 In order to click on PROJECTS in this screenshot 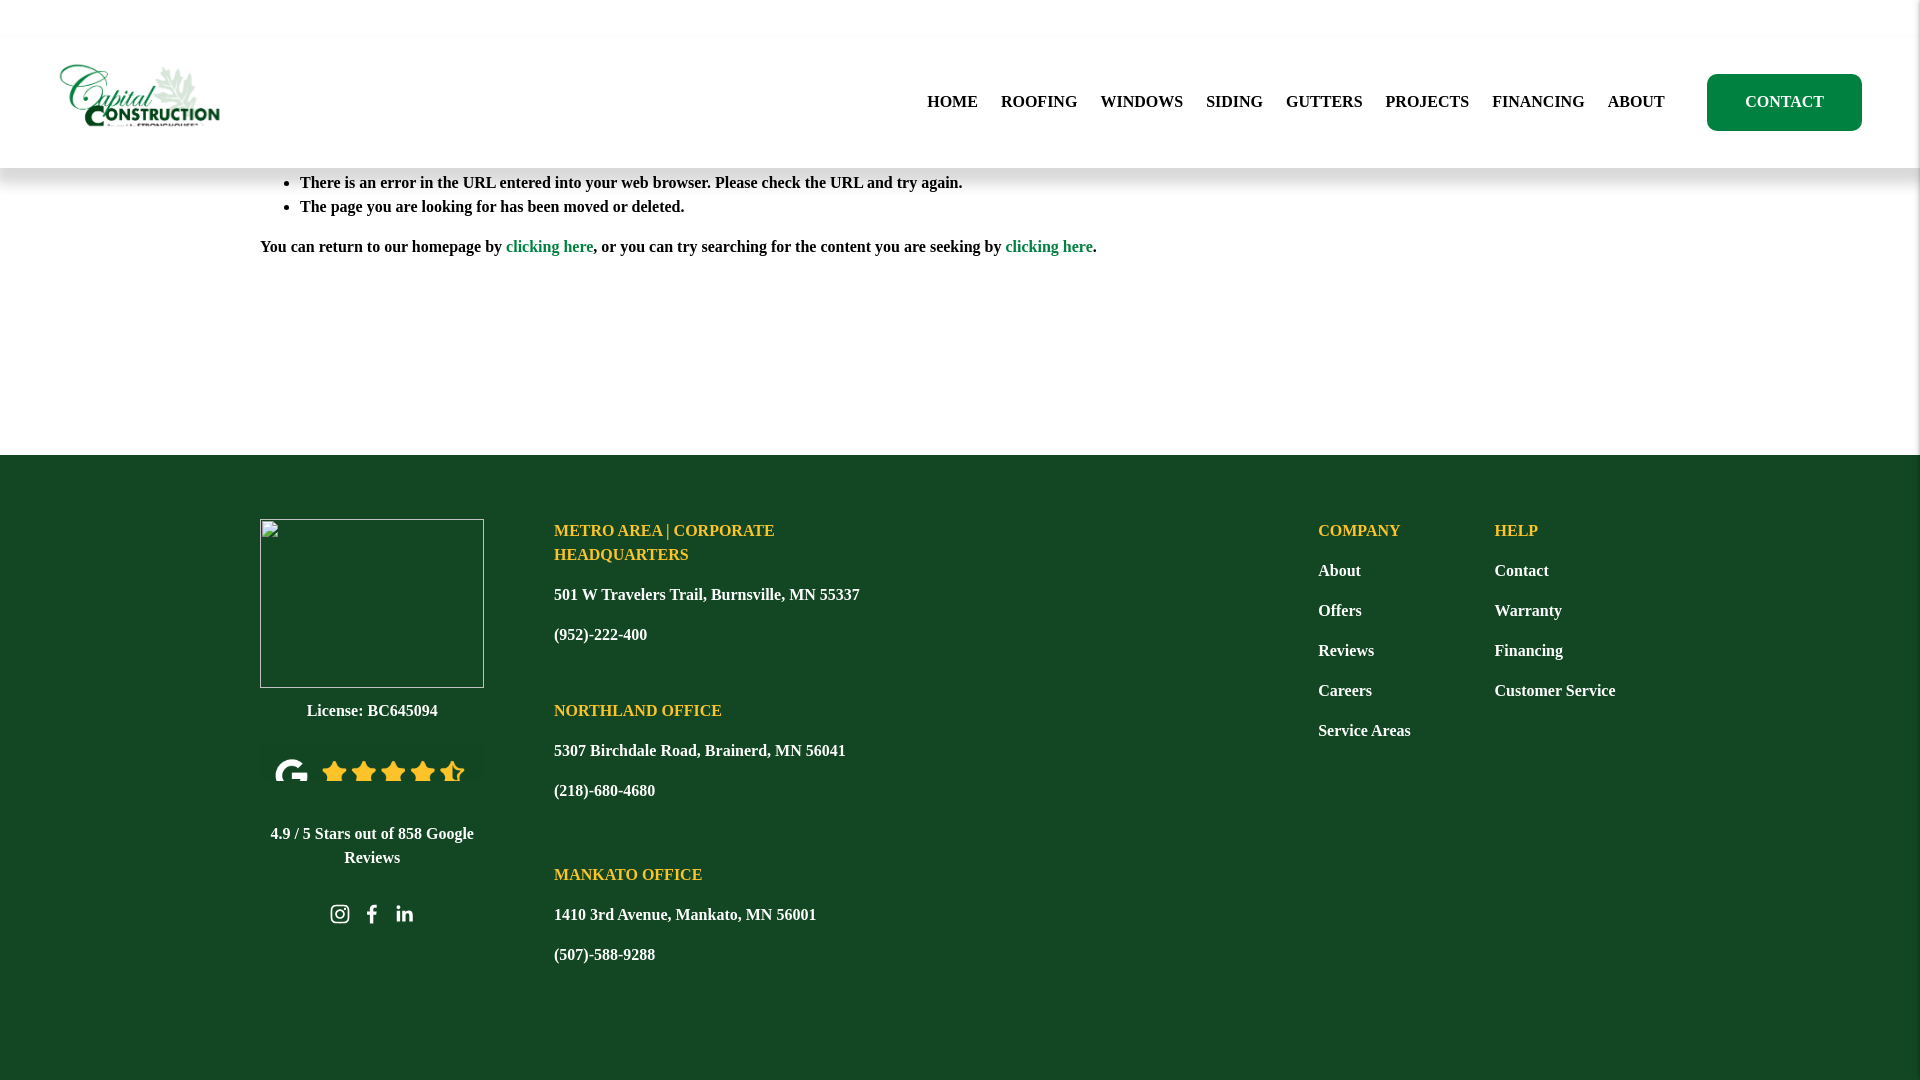, I will do `click(1428, 102)`.